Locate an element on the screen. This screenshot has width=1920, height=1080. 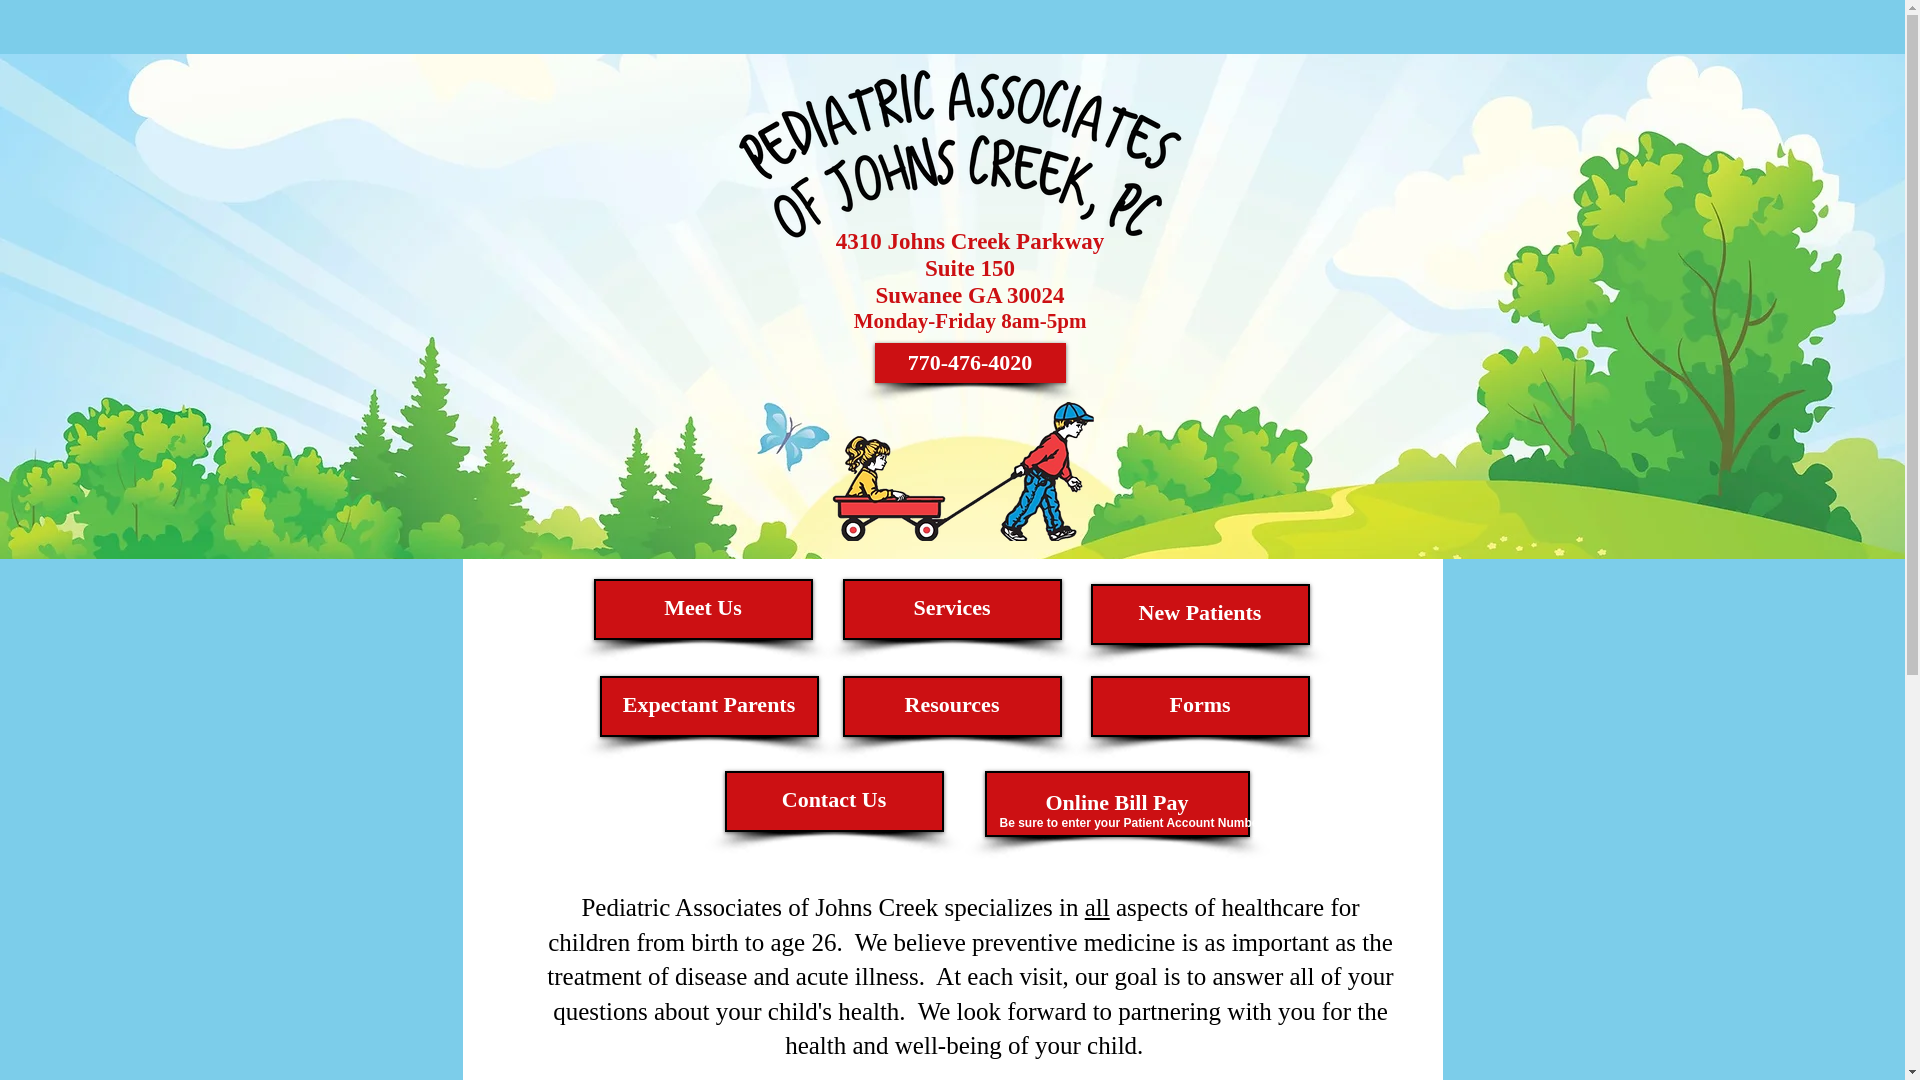
Forms is located at coordinates (1200, 706).